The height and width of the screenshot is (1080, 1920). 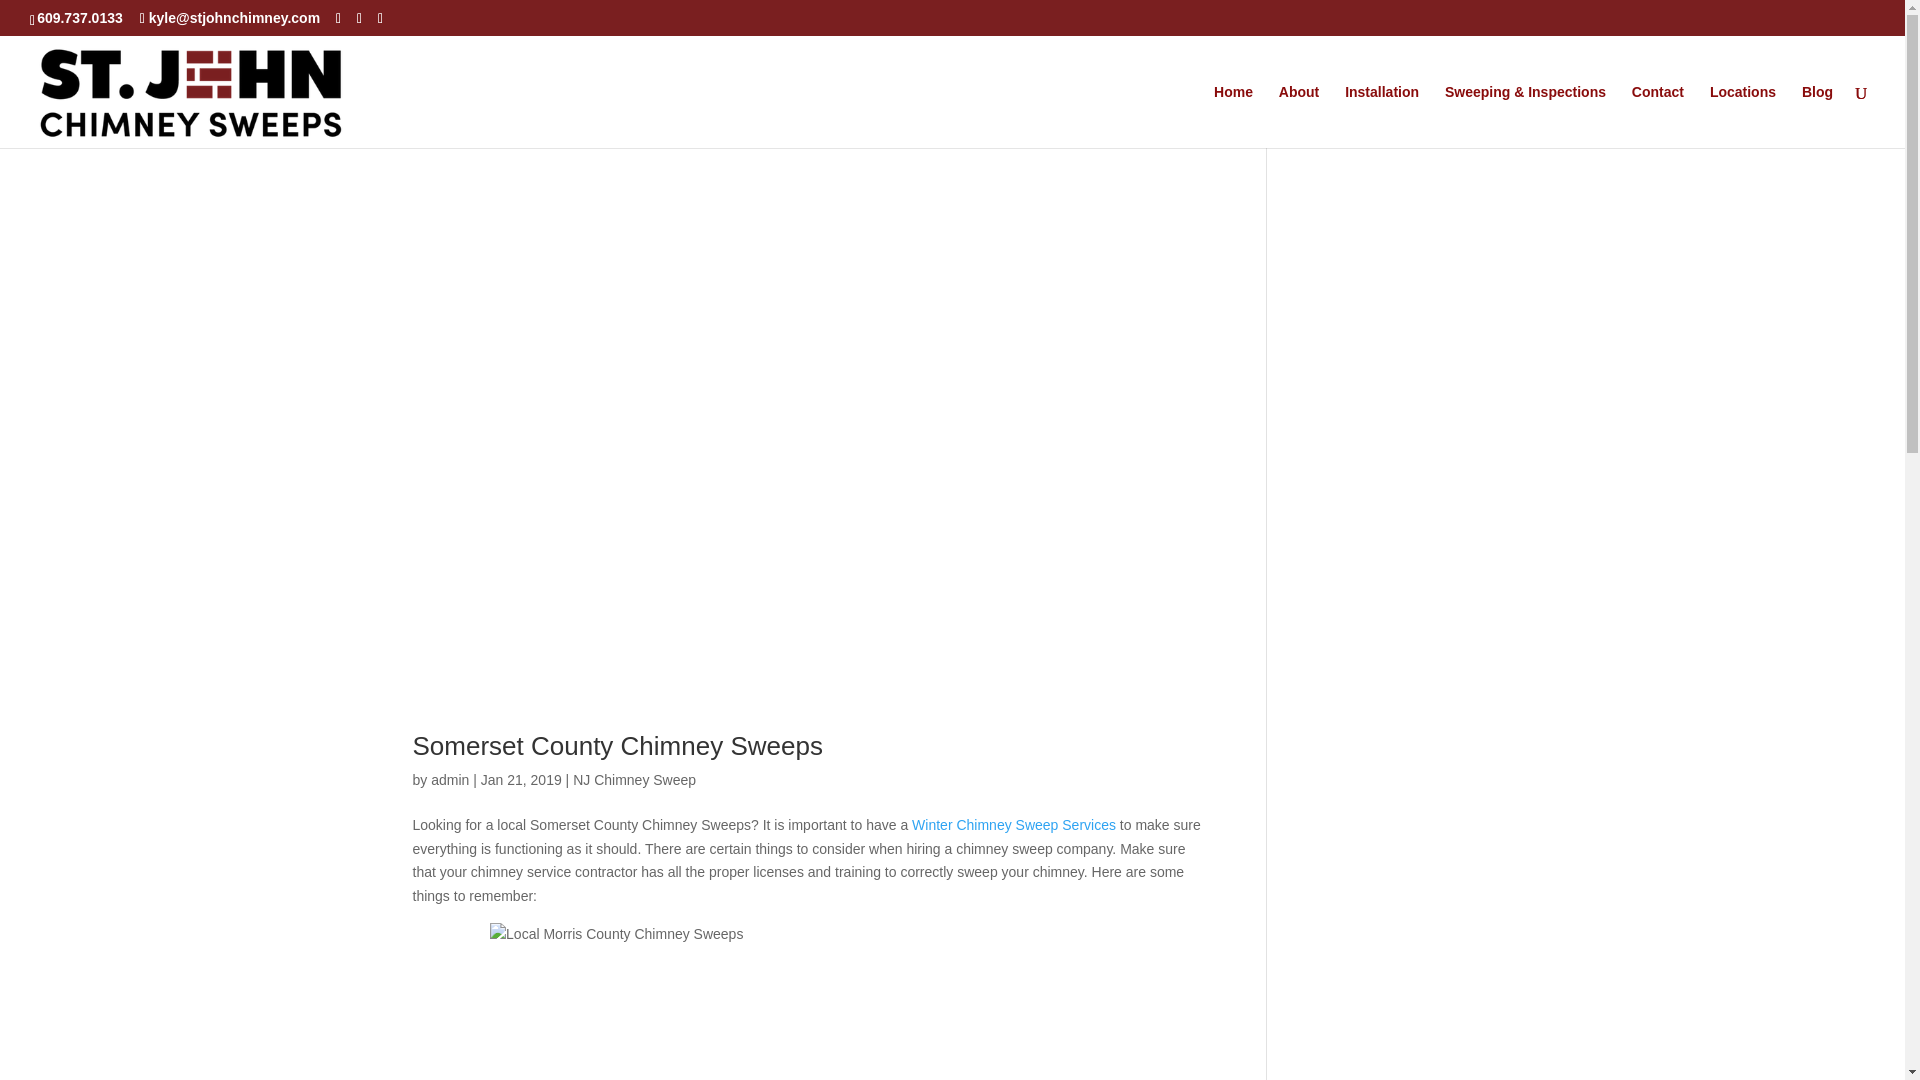 I want to click on admin, so click(x=449, y=780).